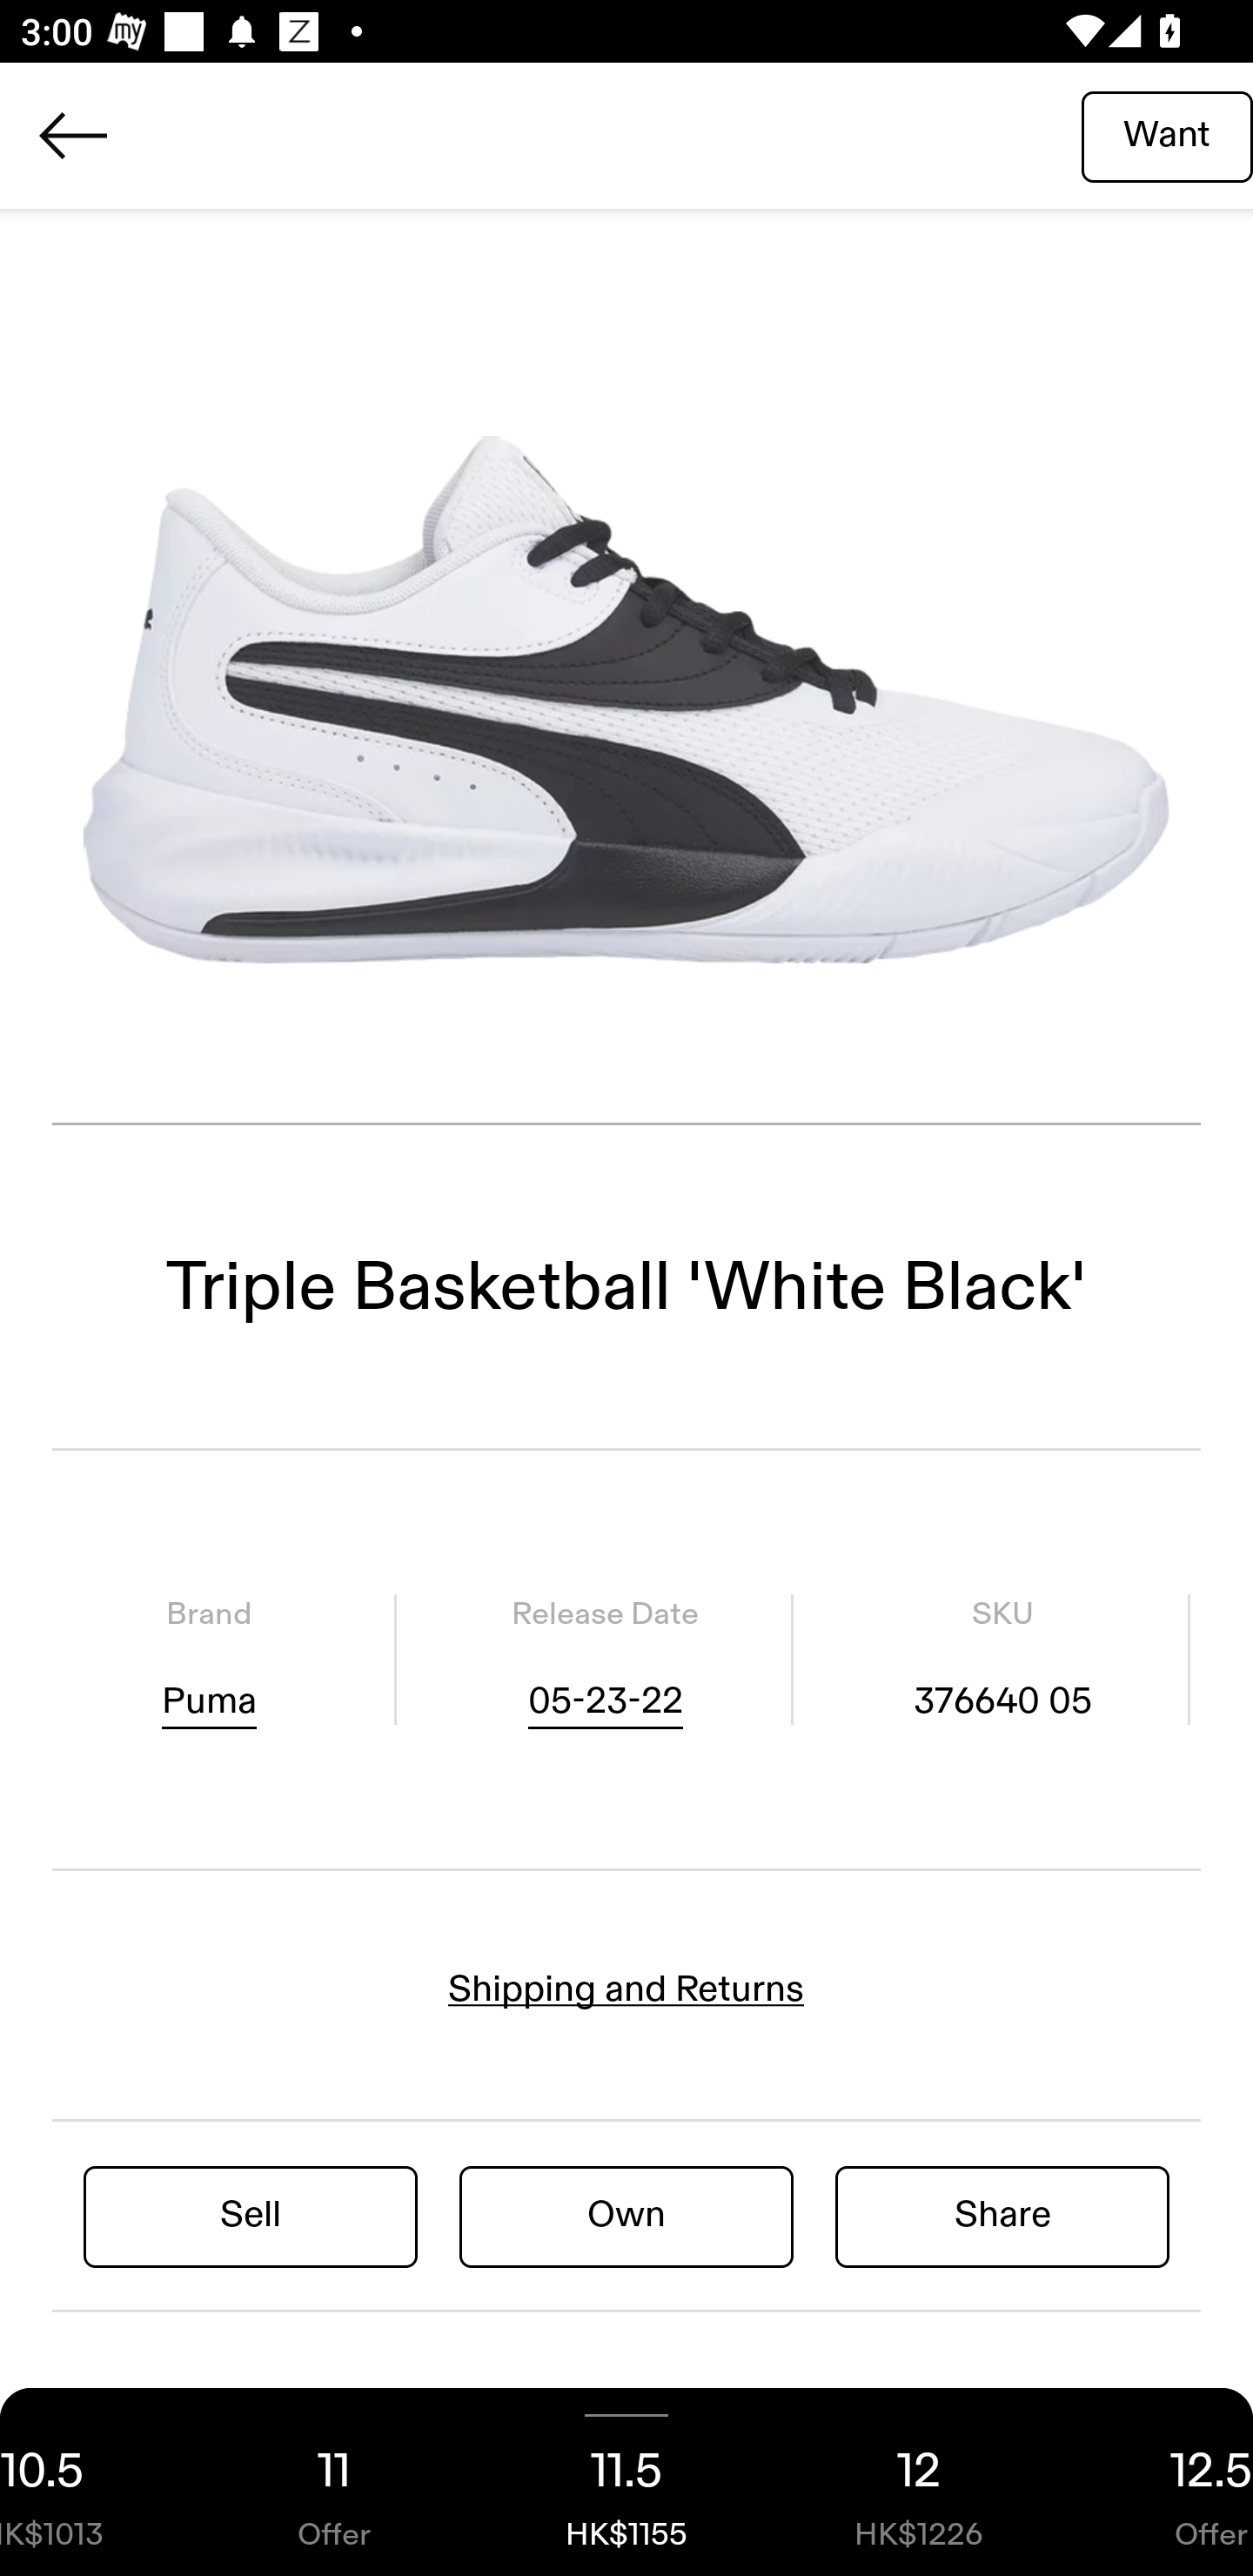  What do you see at coordinates (1159, 2482) in the screenshot?
I see `12.5 Offer` at bounding box center [1159, 2482].